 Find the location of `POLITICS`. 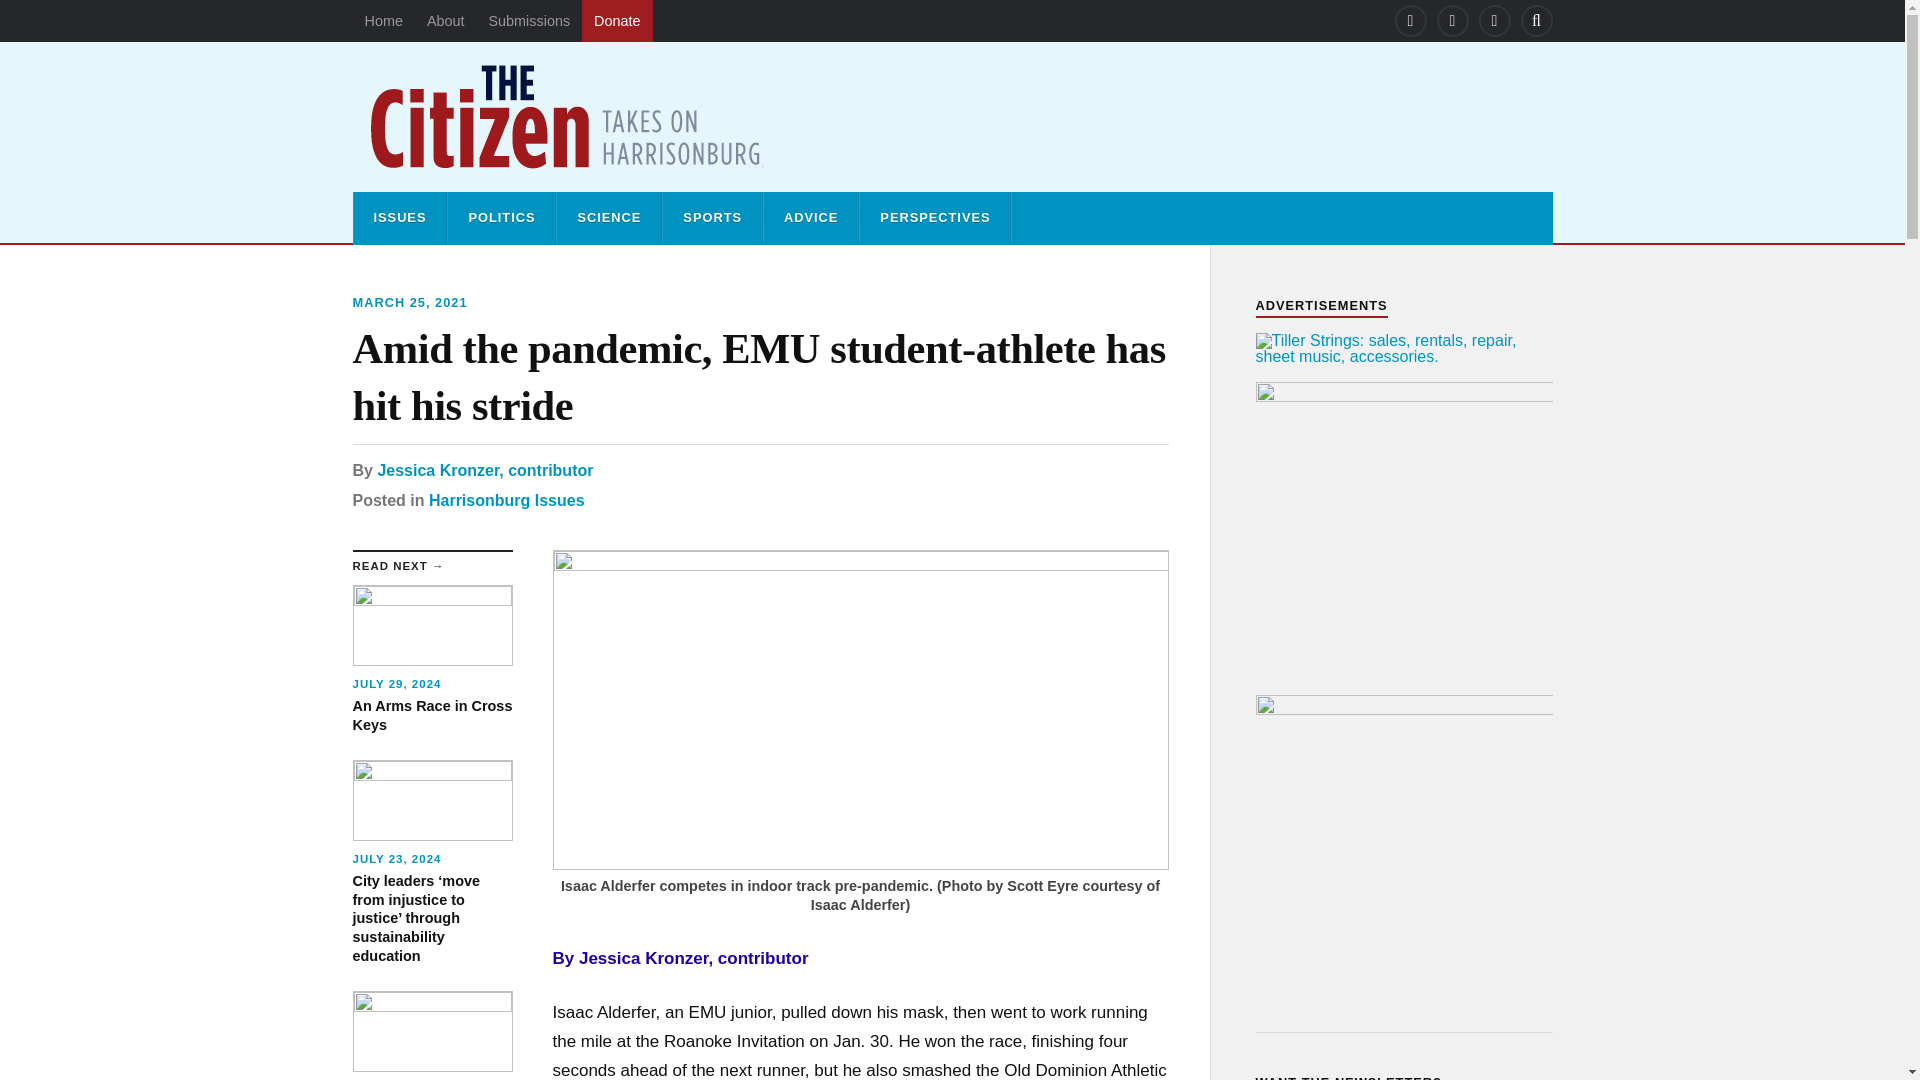

POLITICS is located at coordinates (500, 218).